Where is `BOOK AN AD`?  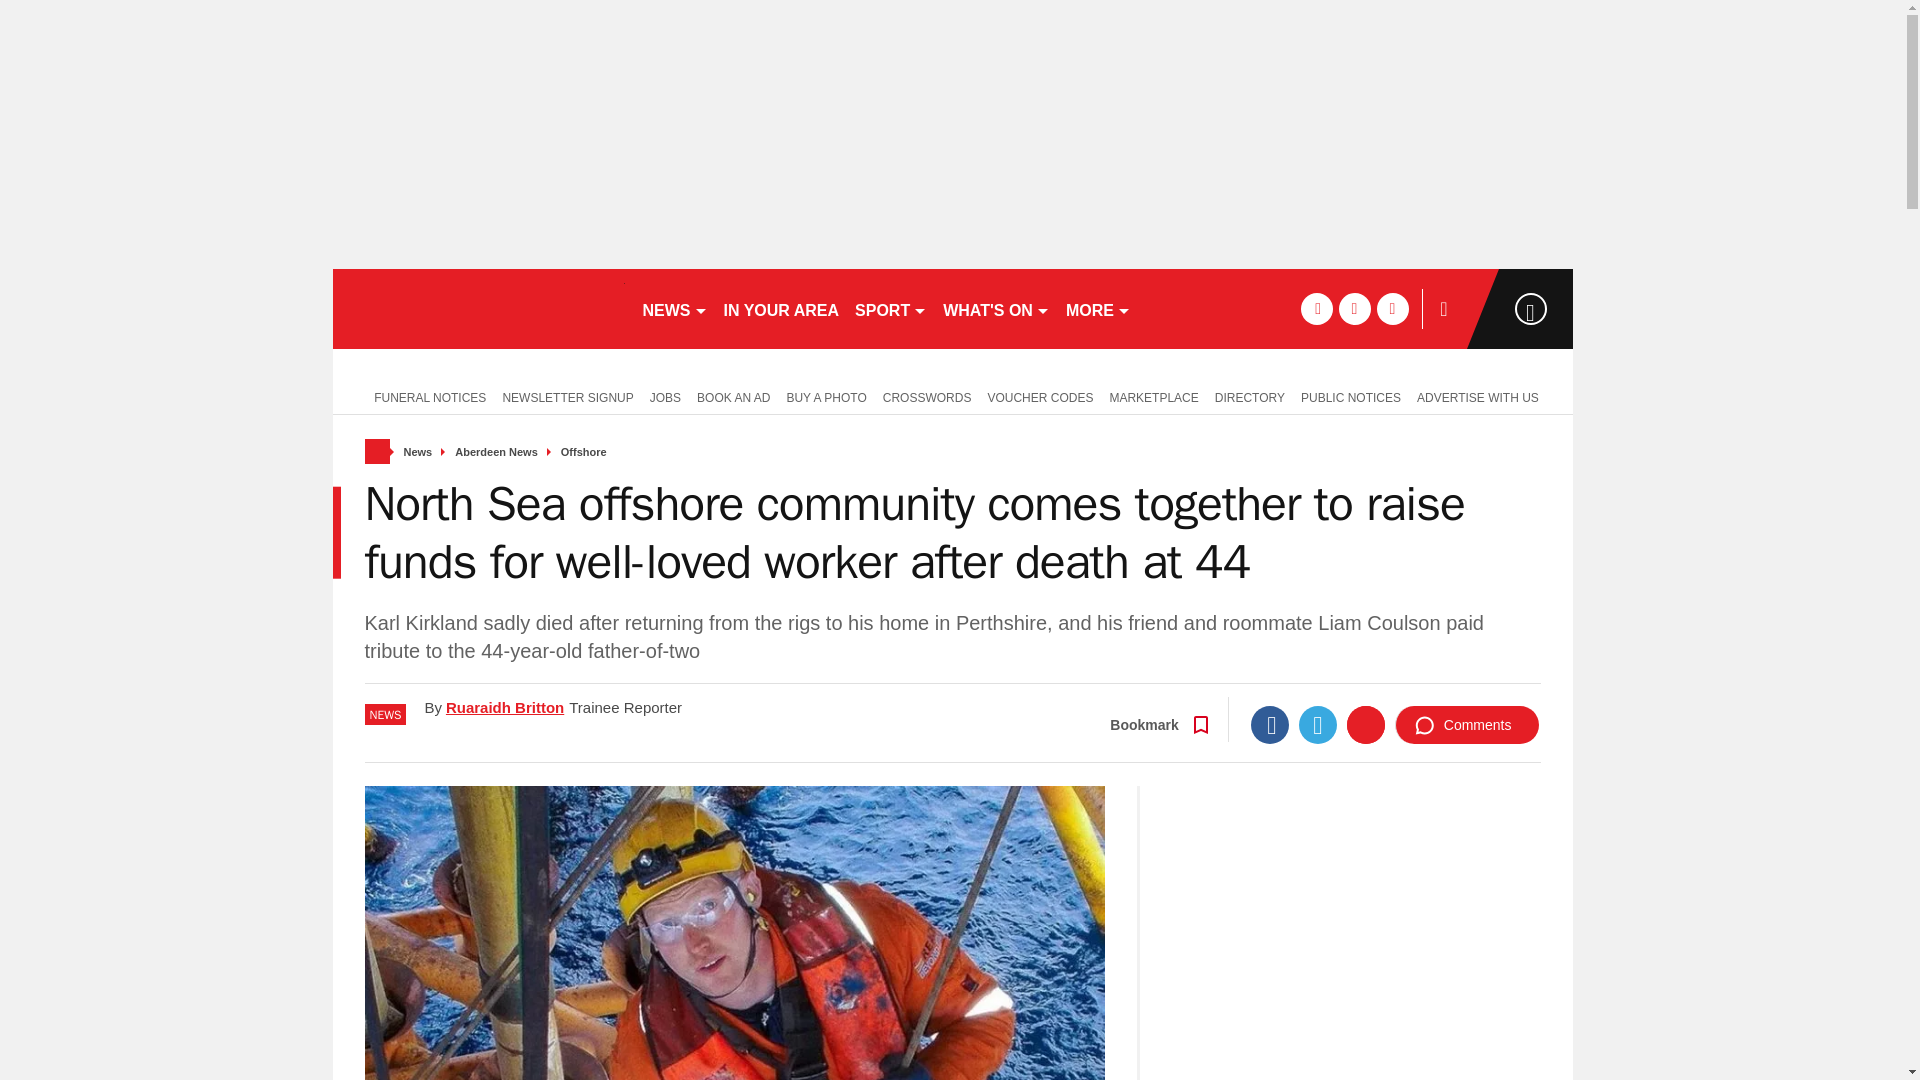
BOOK AN AD is located at coordinates (733, 396).